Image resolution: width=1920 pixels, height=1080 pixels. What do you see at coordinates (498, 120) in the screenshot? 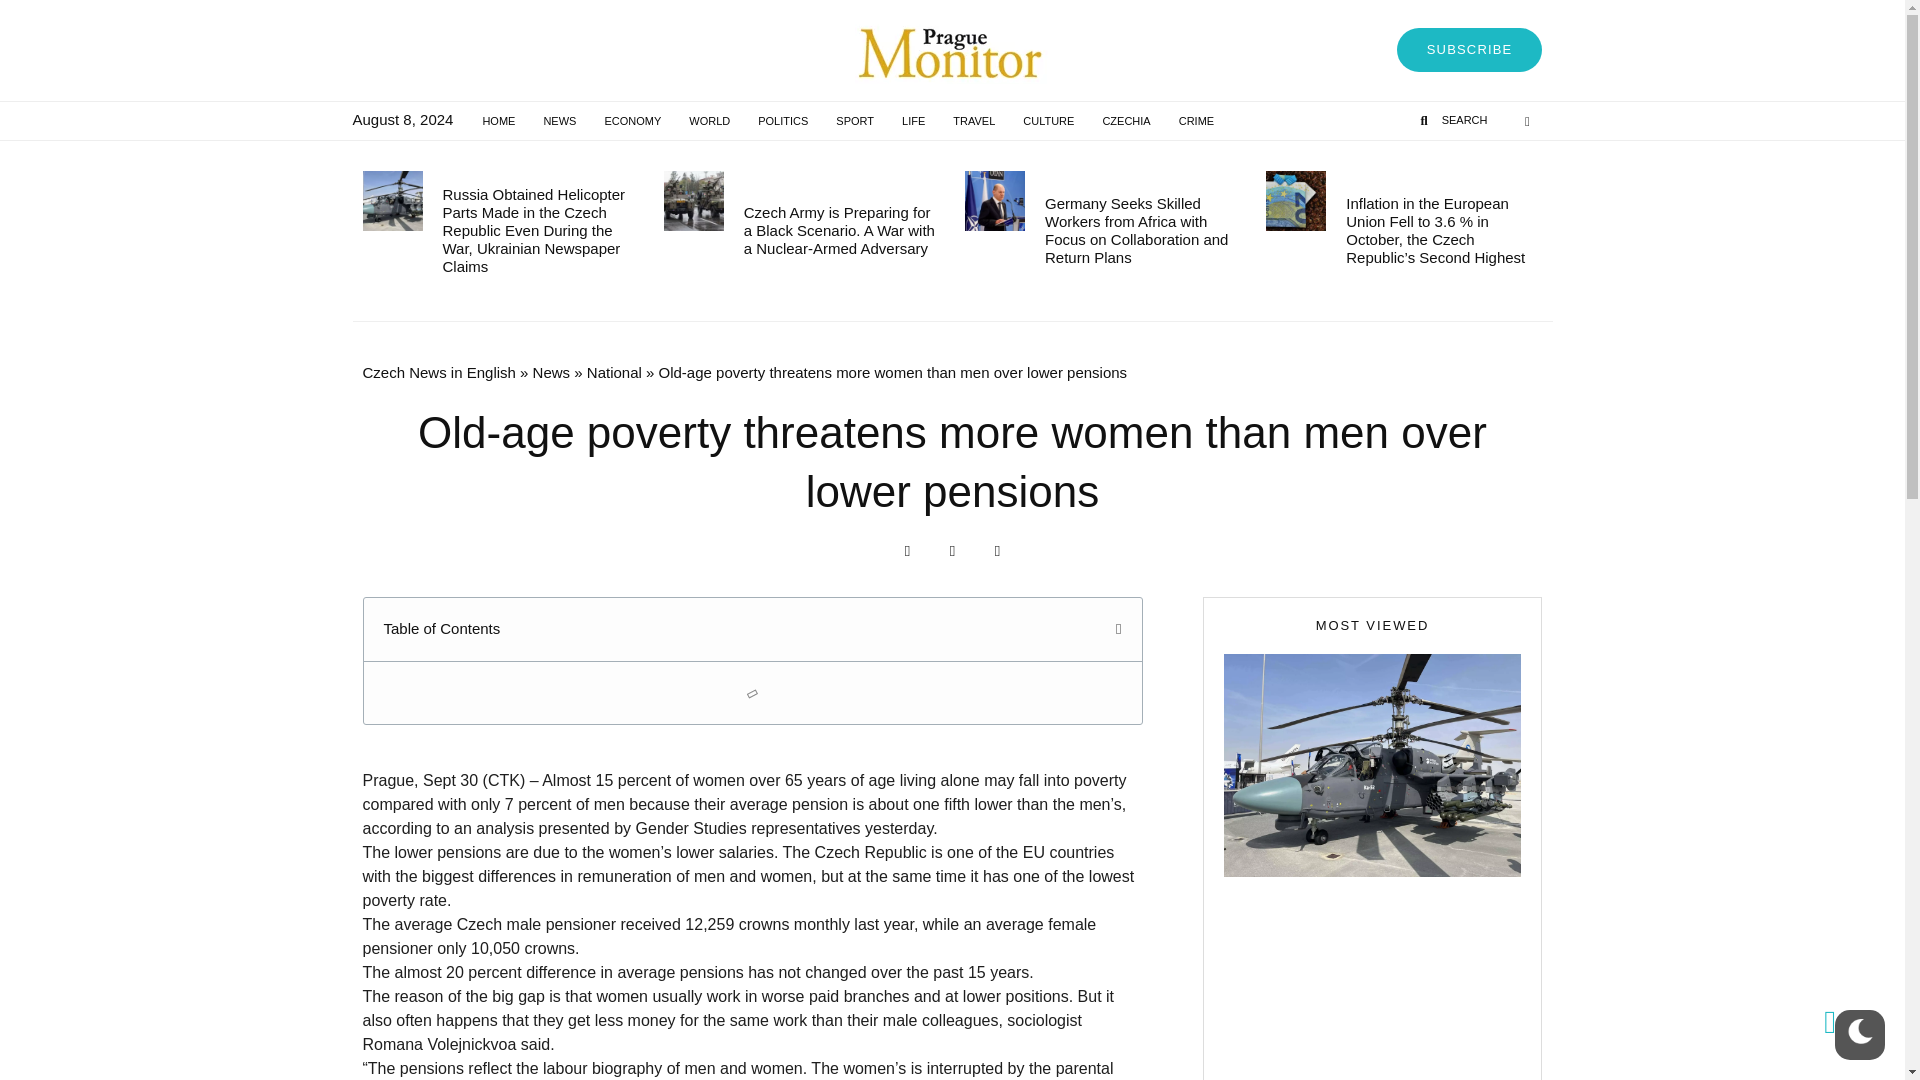
I see `HOME` at bounding box center [498, 120].